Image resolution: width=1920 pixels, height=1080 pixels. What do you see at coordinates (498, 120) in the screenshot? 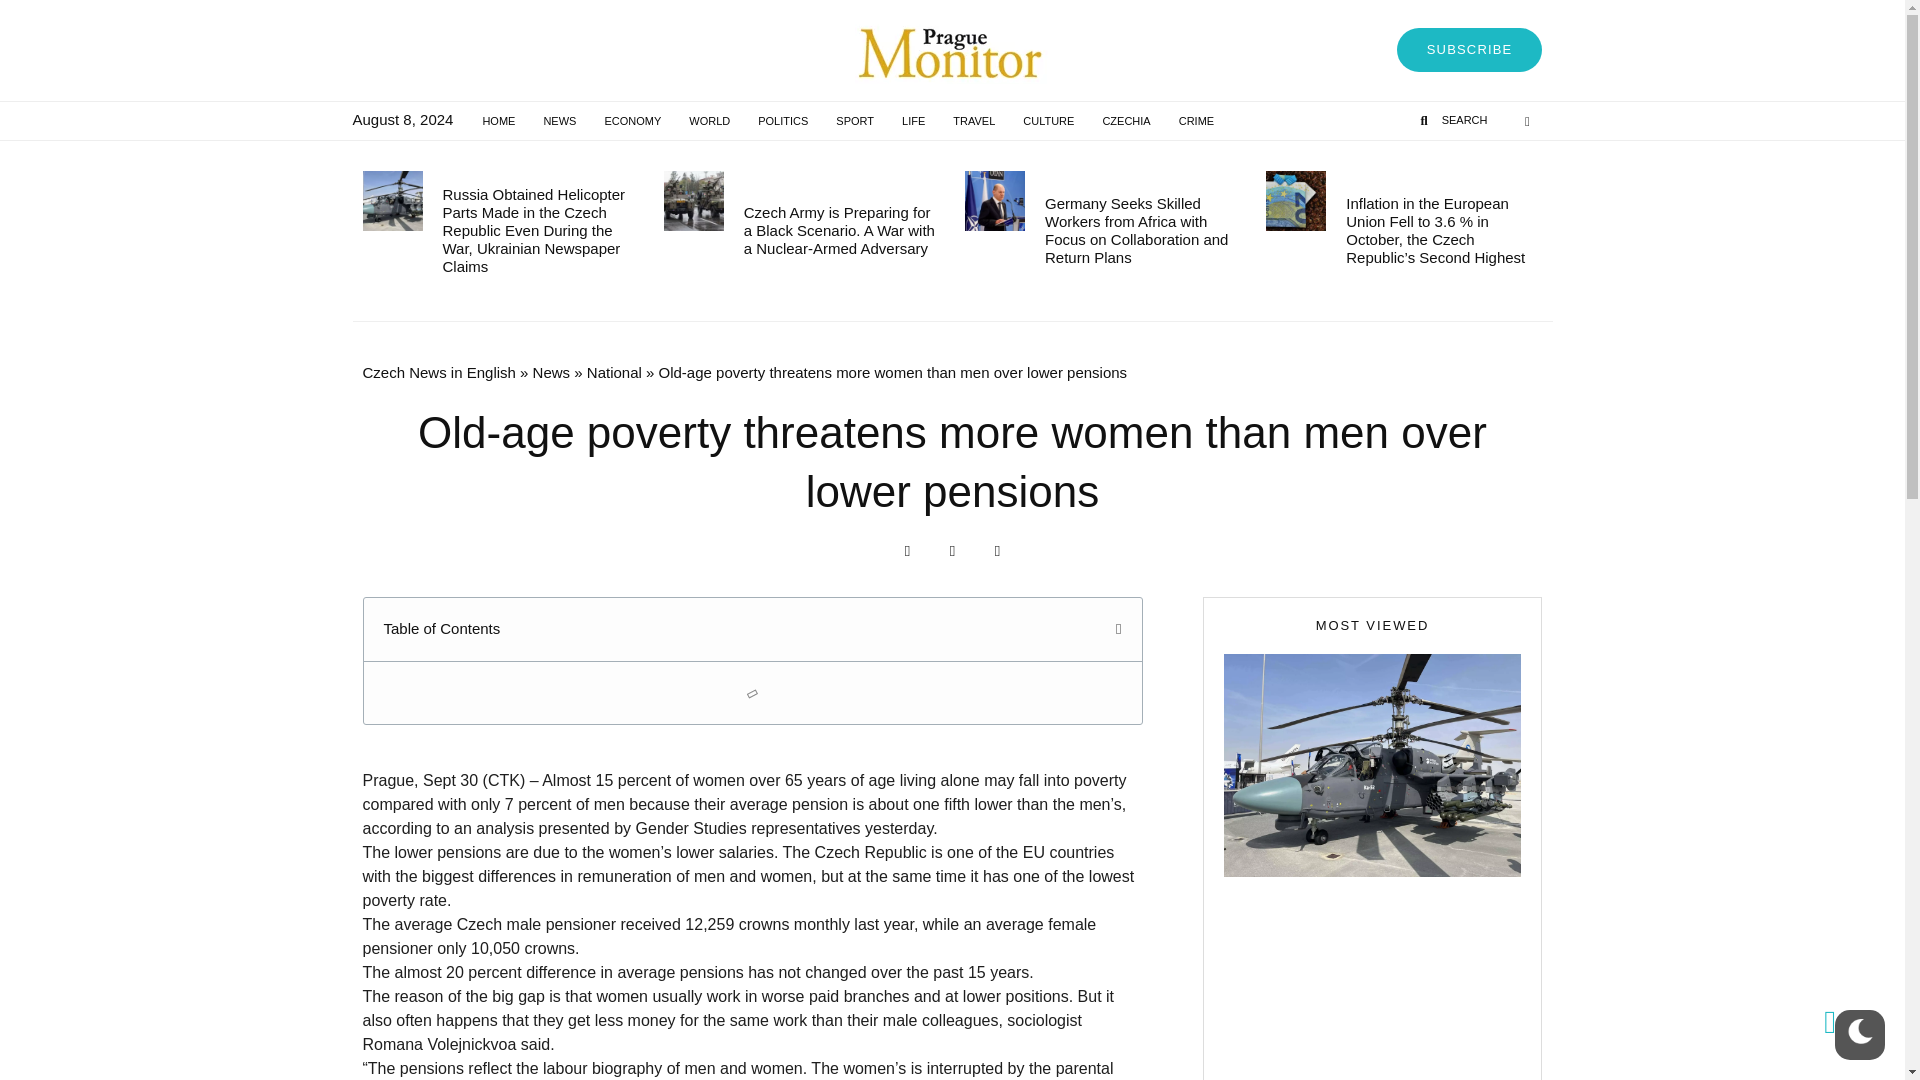
I see `HOME` at bounding box center [498, 120].